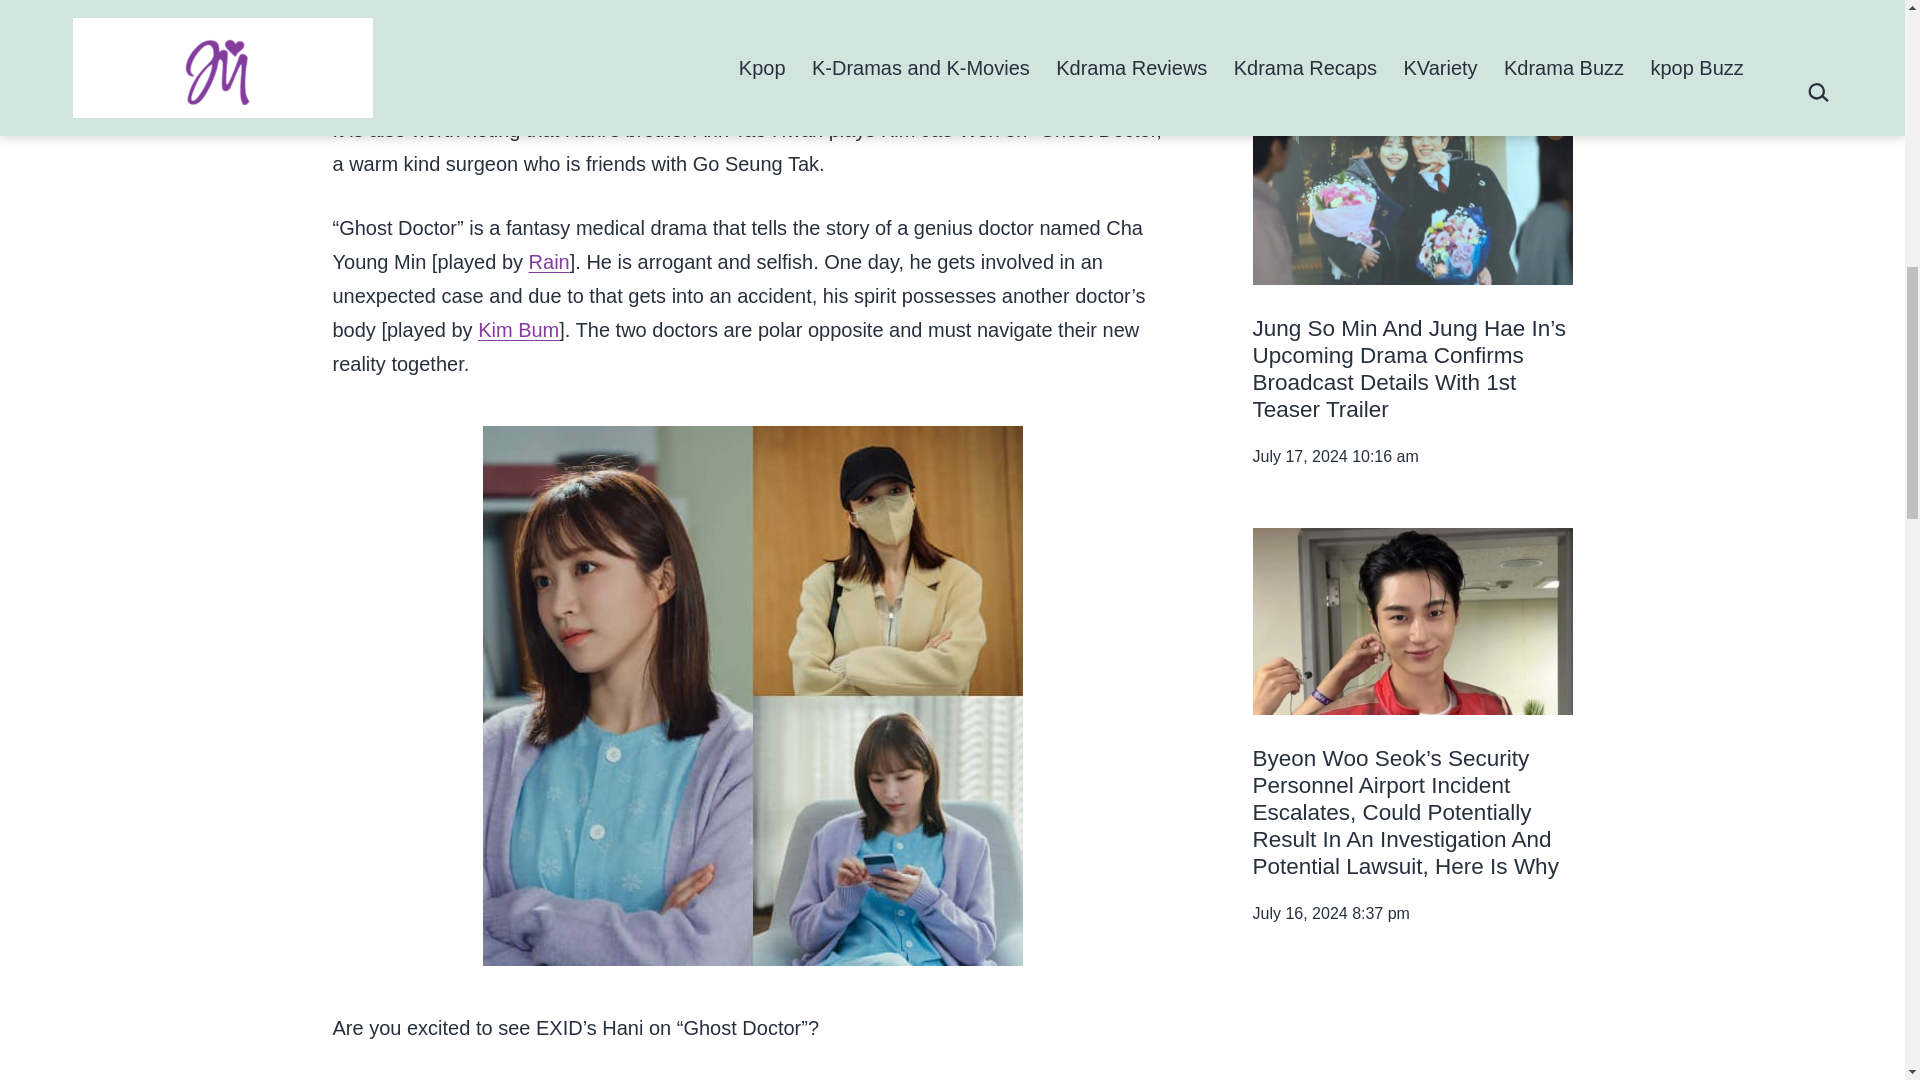 The width and height of the screenshot is (1920, 1080). I want to click on Byeon Woo Seok, so click(1412, 621).